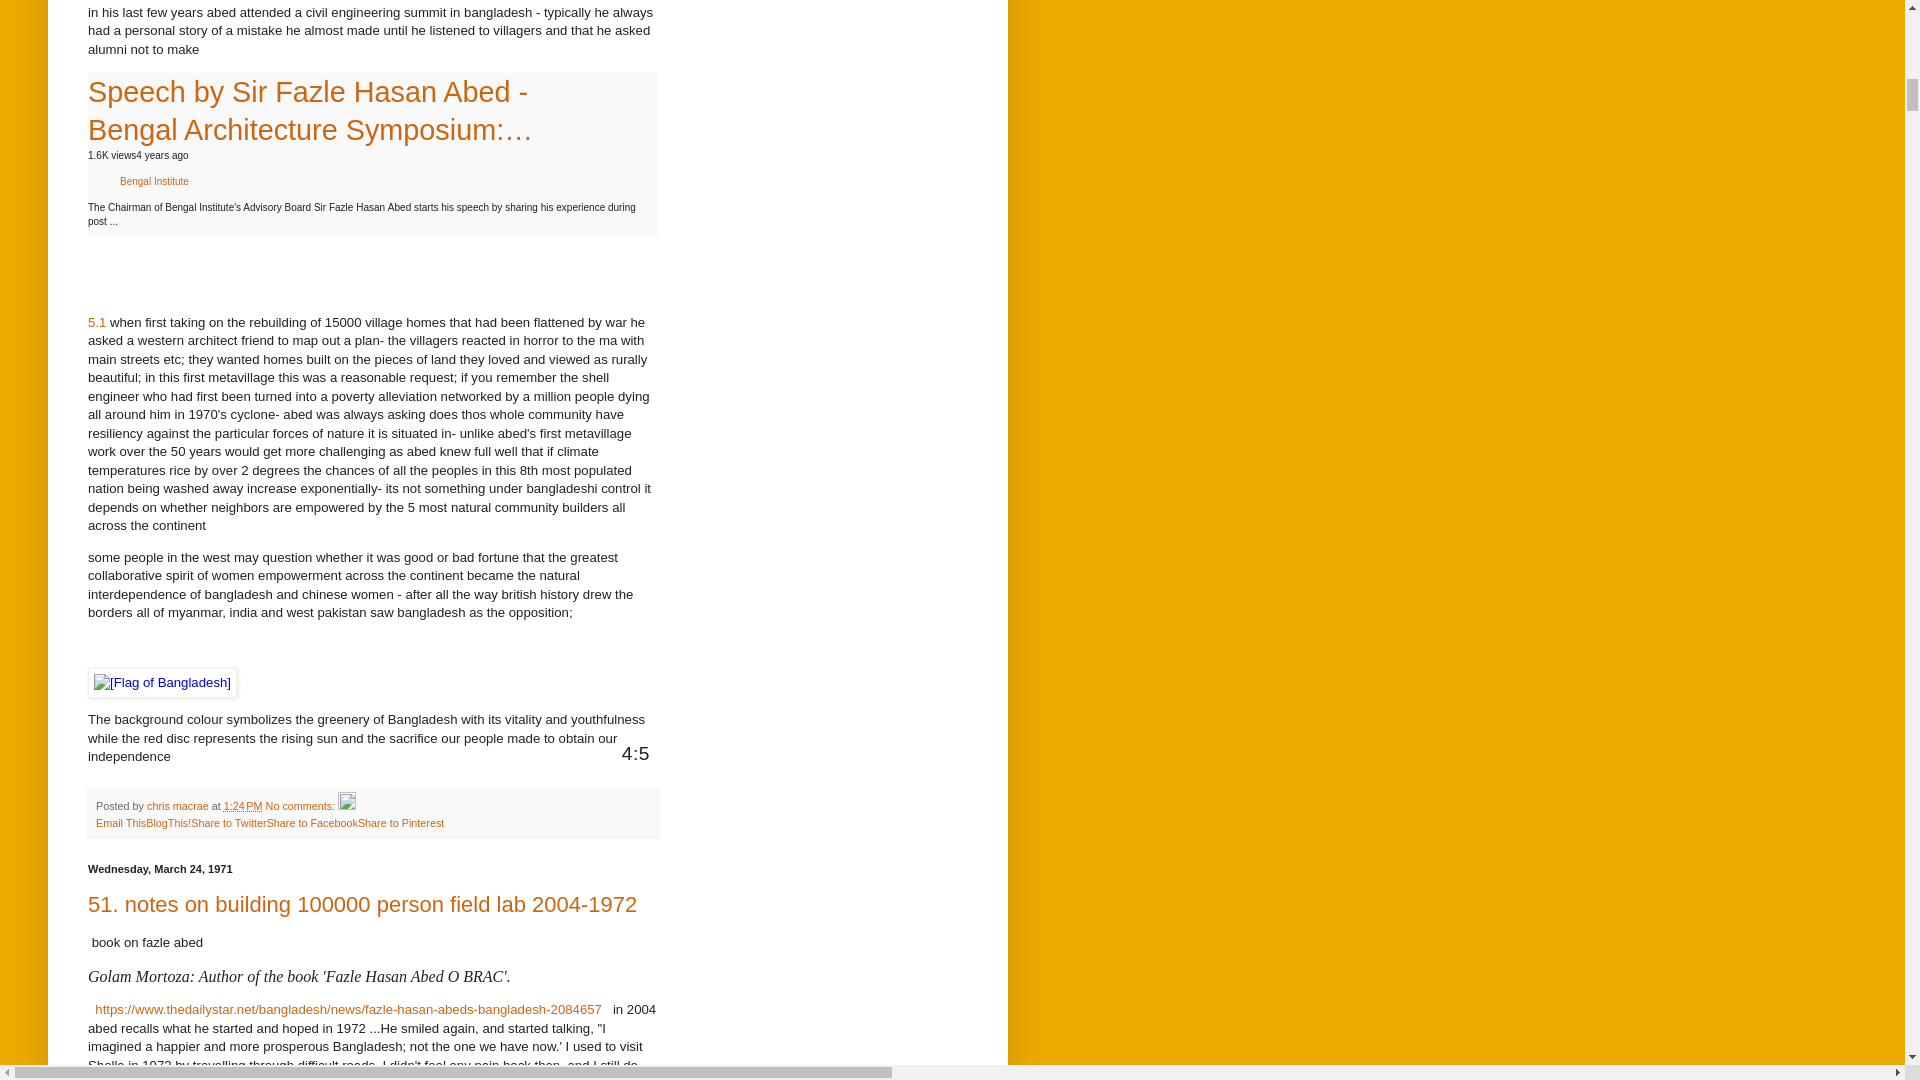 The width and height of the screenshot is (1920, 1080). What do you see at coordinates (400, 822) in the screenshot?
I see `Share to Pinterest` at bounding box center [400, 822].